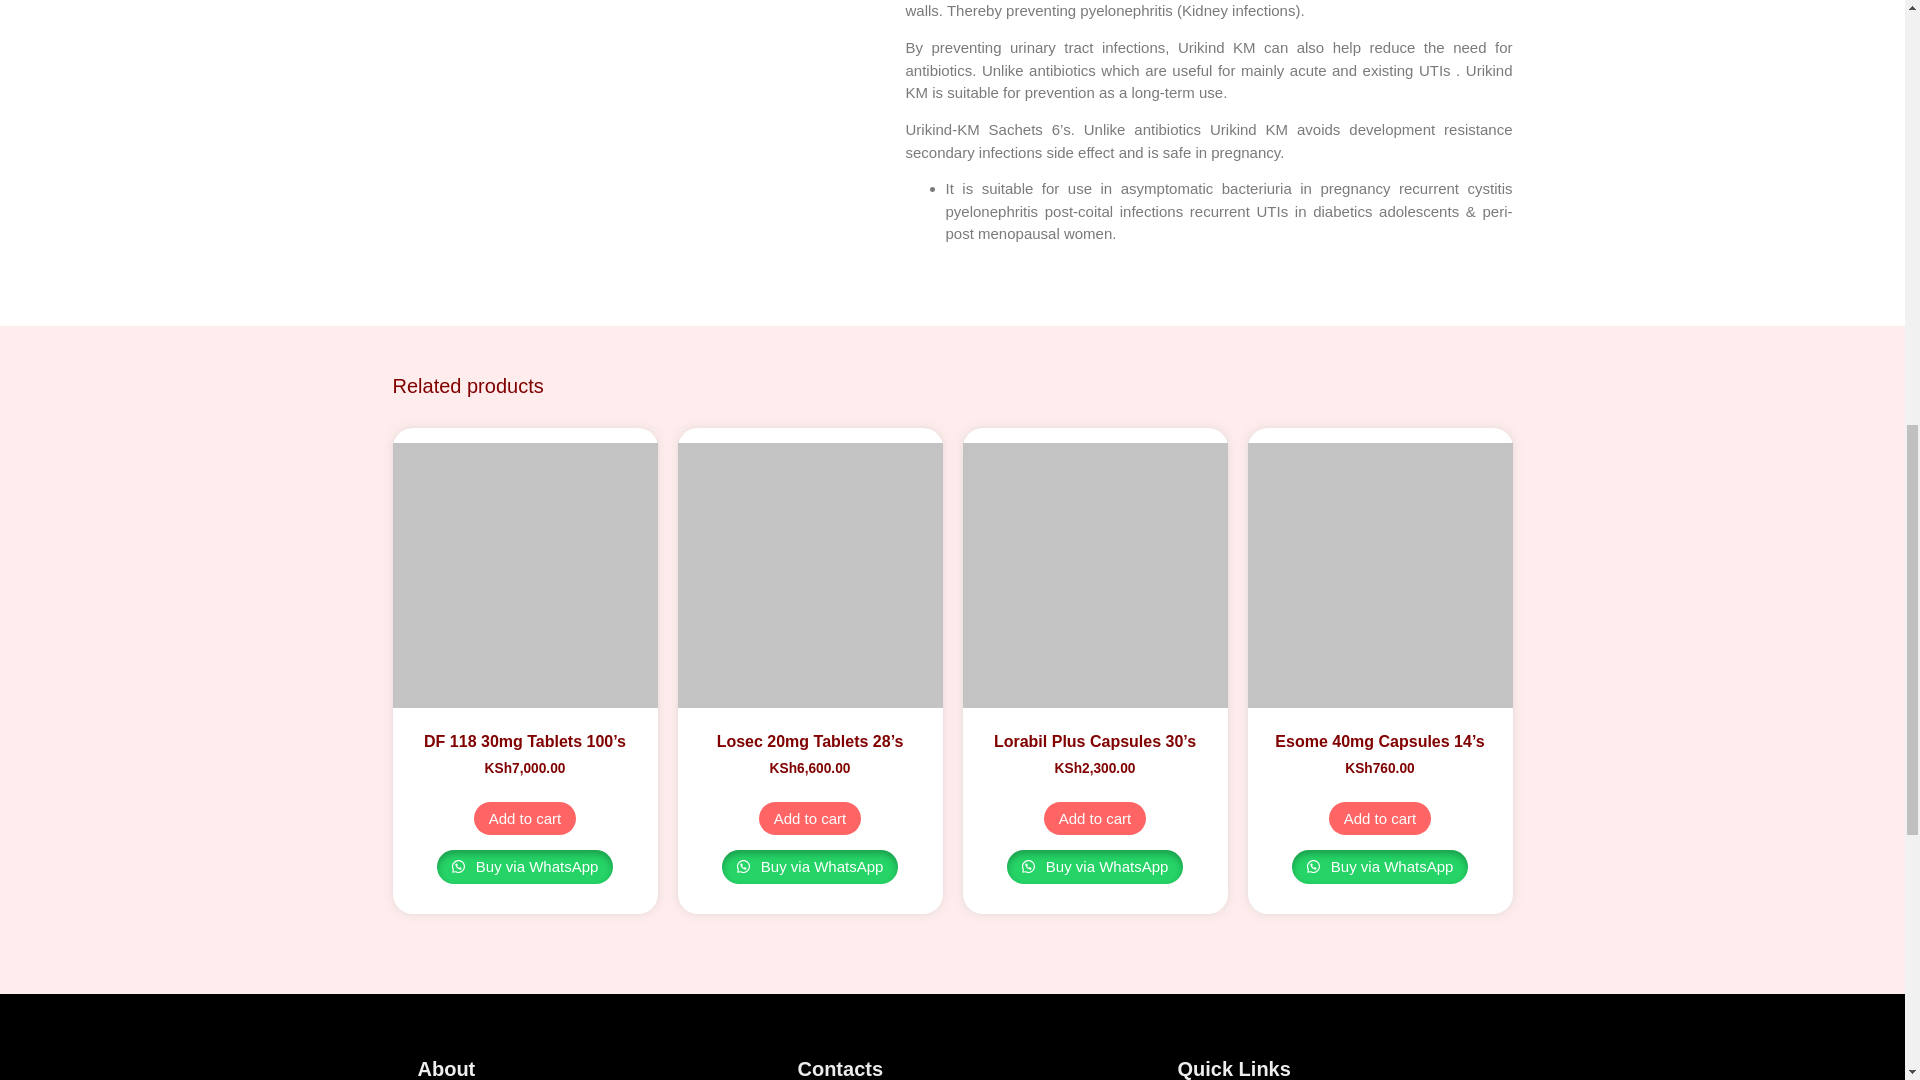  Describe the element at coordinates (1380, 866) in the screenshot. I see `Complete order on WhatsApp to buy Esome 40mg Capsules 14's` at that location.